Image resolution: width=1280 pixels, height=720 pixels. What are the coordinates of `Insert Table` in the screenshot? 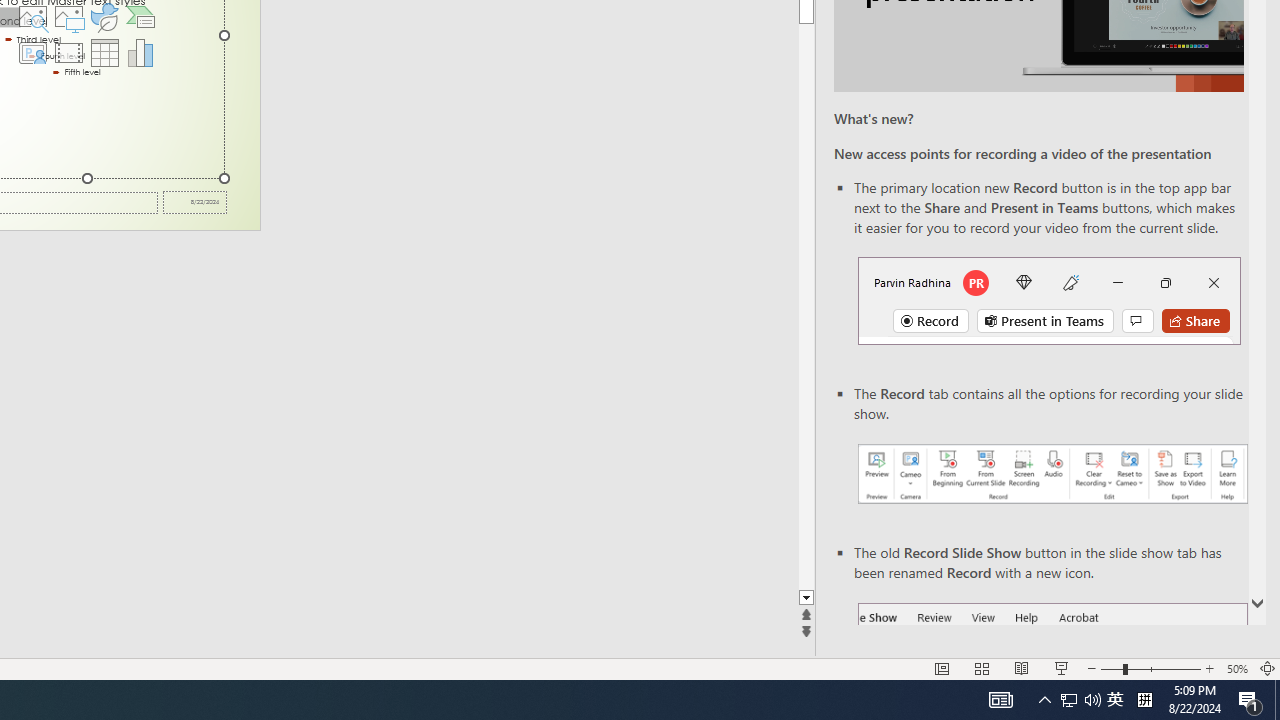 It's located at (105, 52).